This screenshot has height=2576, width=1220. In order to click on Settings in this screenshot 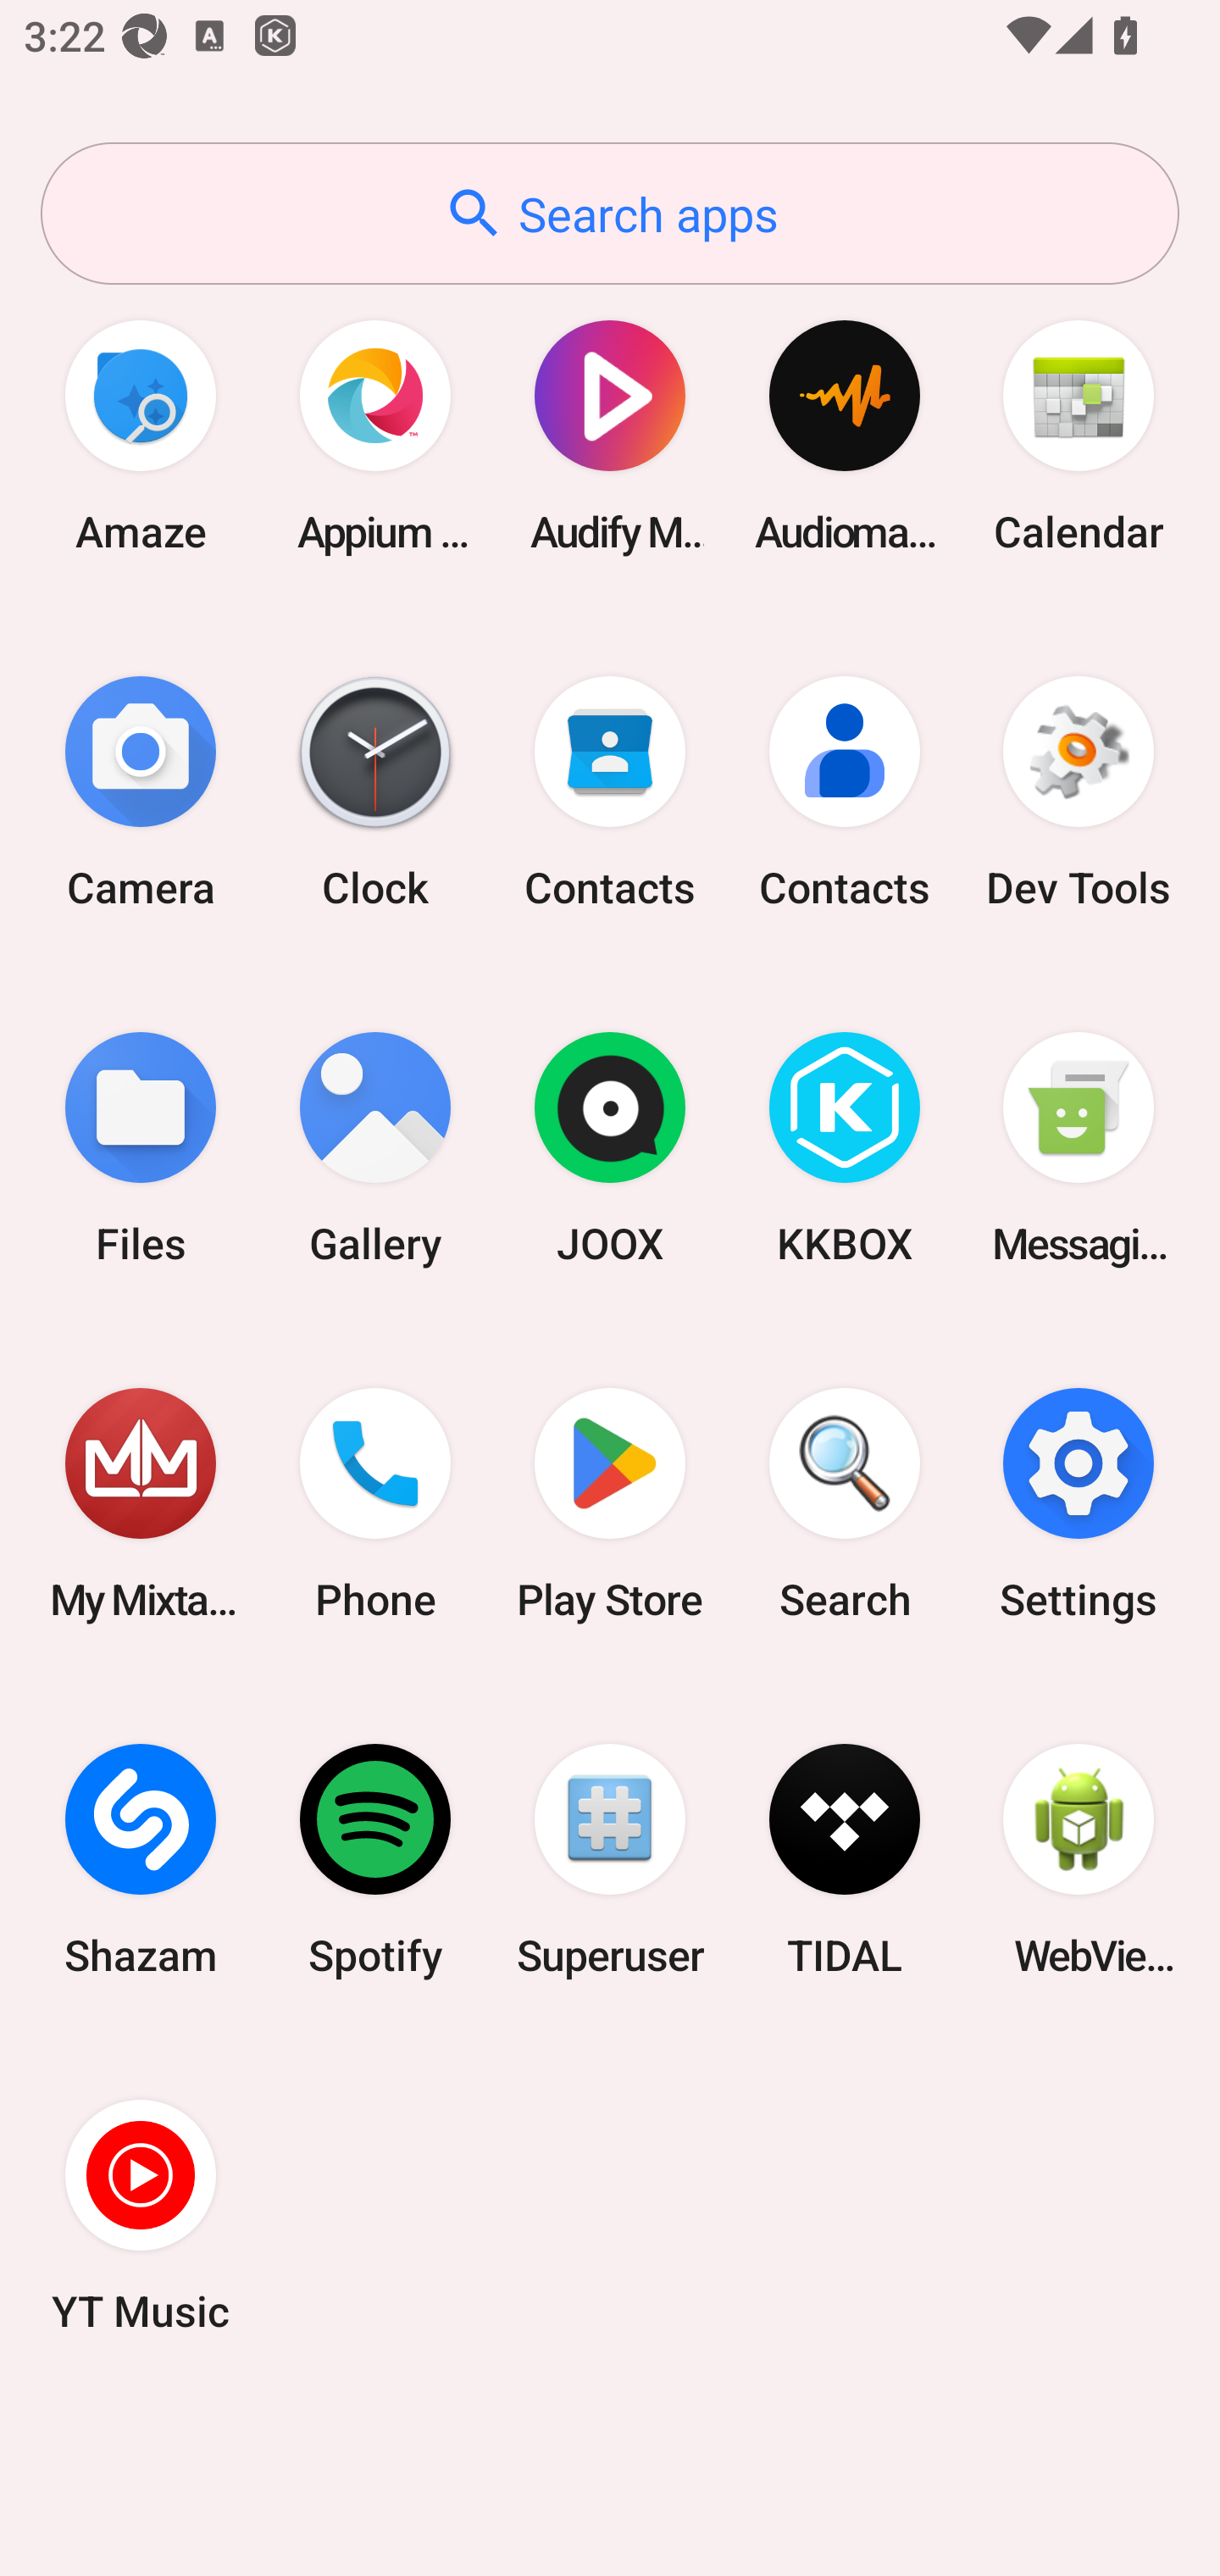, I will do `click(1079, 1504)`.